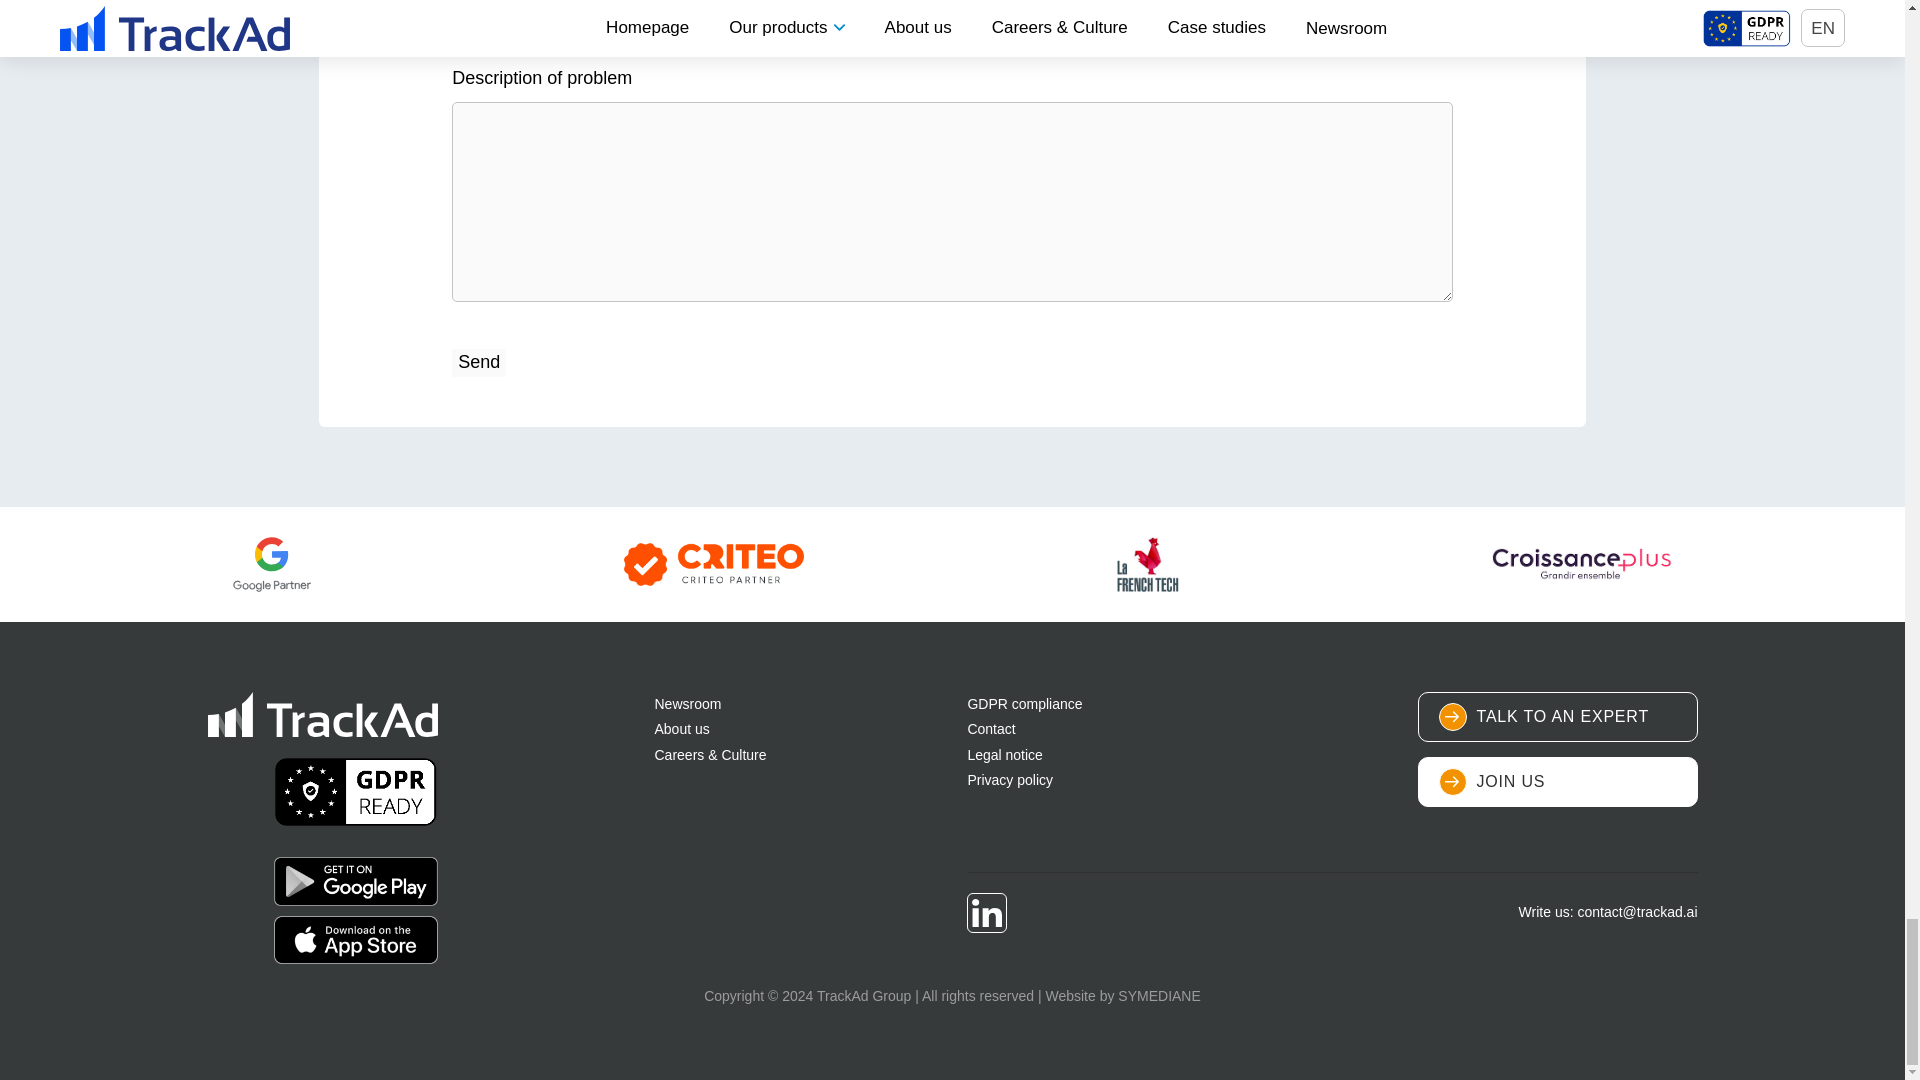  Describe the element at coordinates (1558, 716) in the screenshot. I see `TALK TO AN EXPERT` at that location.